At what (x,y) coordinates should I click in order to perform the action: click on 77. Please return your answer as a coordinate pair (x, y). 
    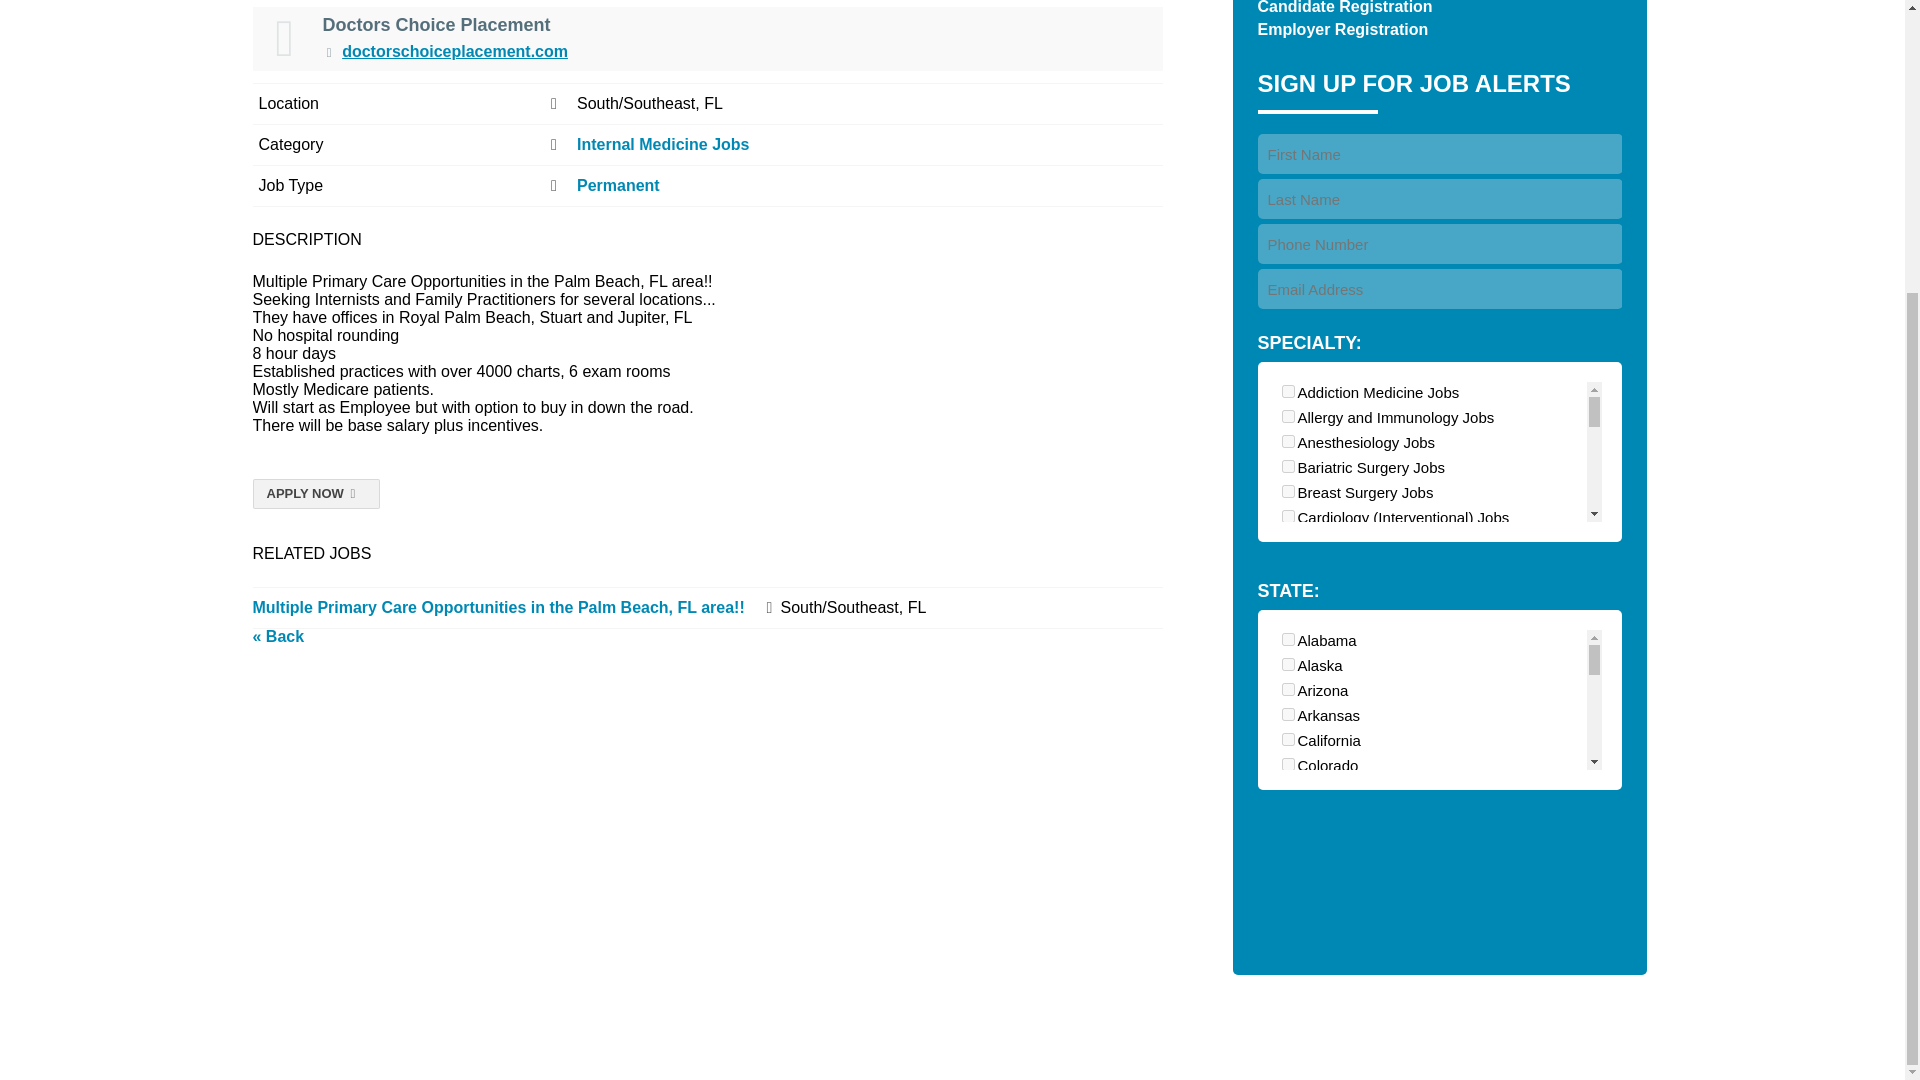
    Looking at the image, I should click on (1288, 391).